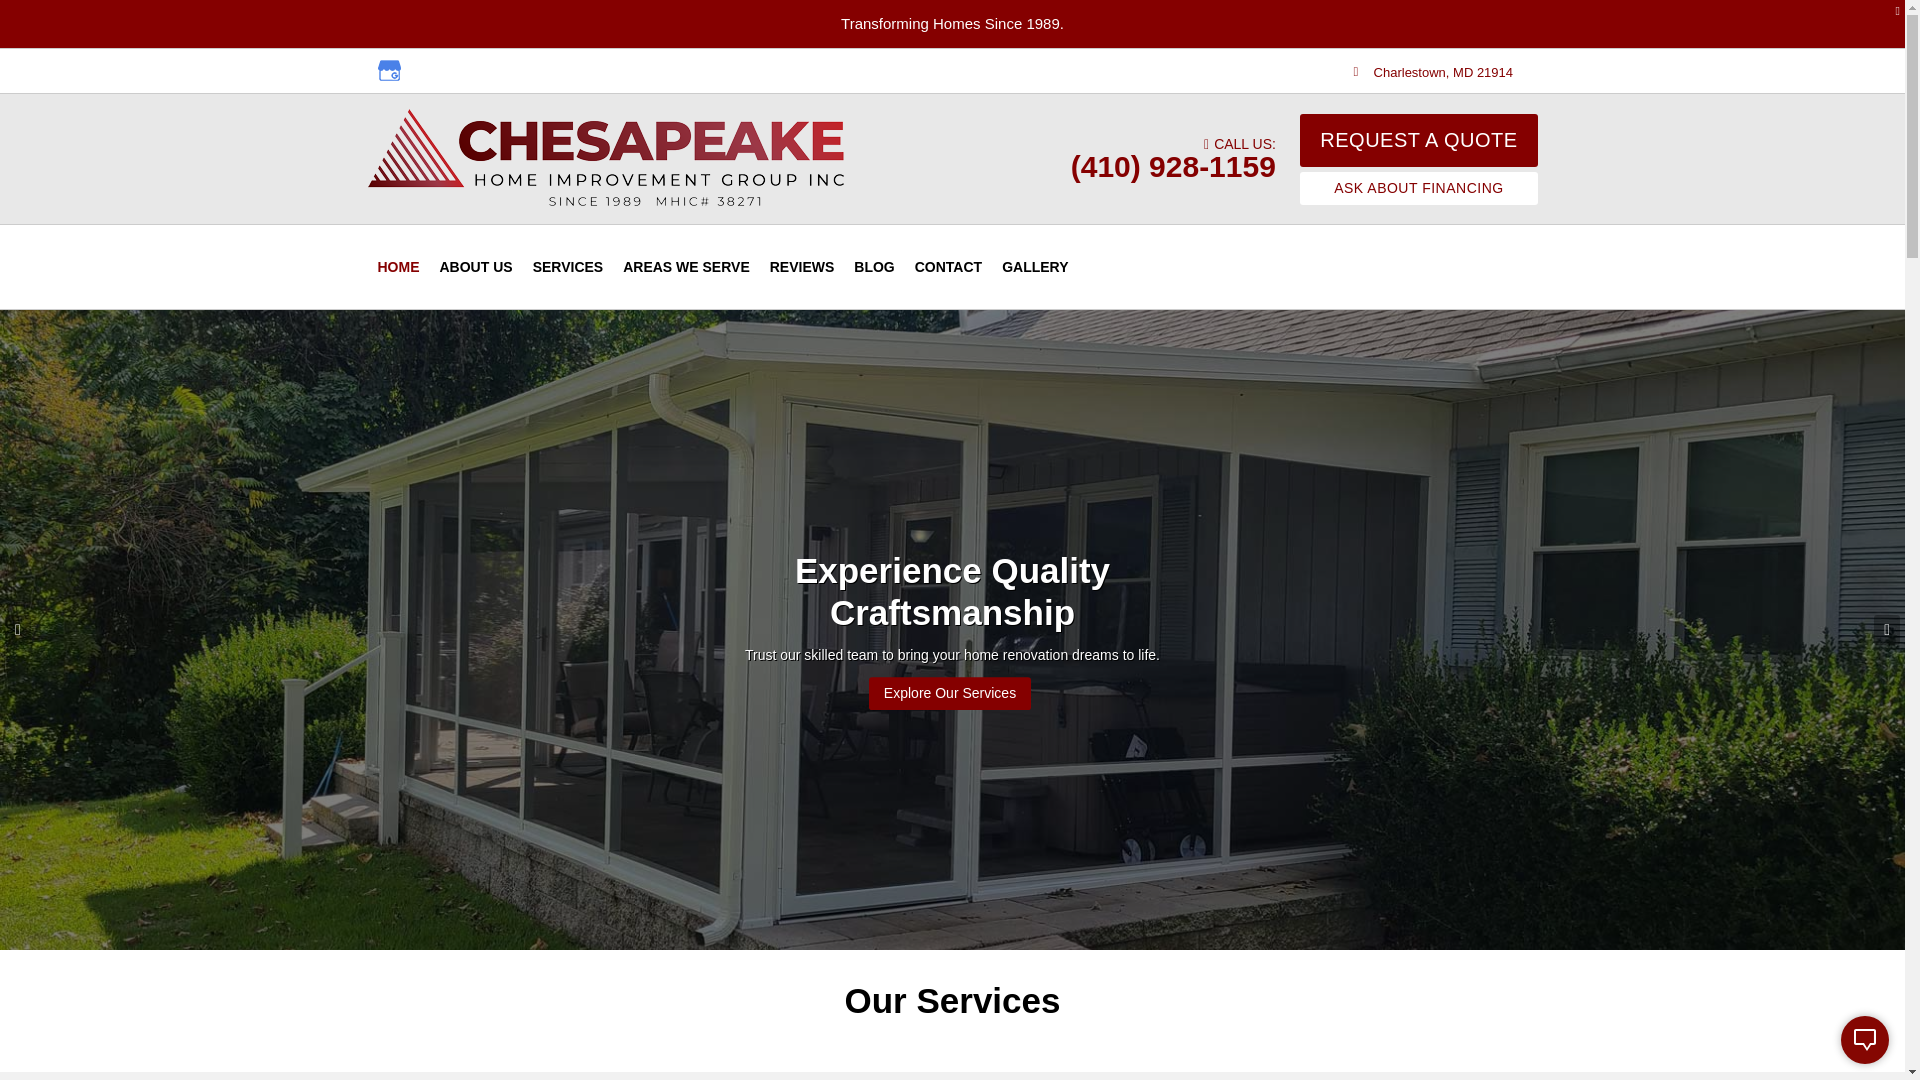 This screenshot has width=1920, height=1080. What do you see at coordinates (952, 24) in the screenshot?
I see `Transforming Homes Since 1989.` at bounding box center [952, 24].